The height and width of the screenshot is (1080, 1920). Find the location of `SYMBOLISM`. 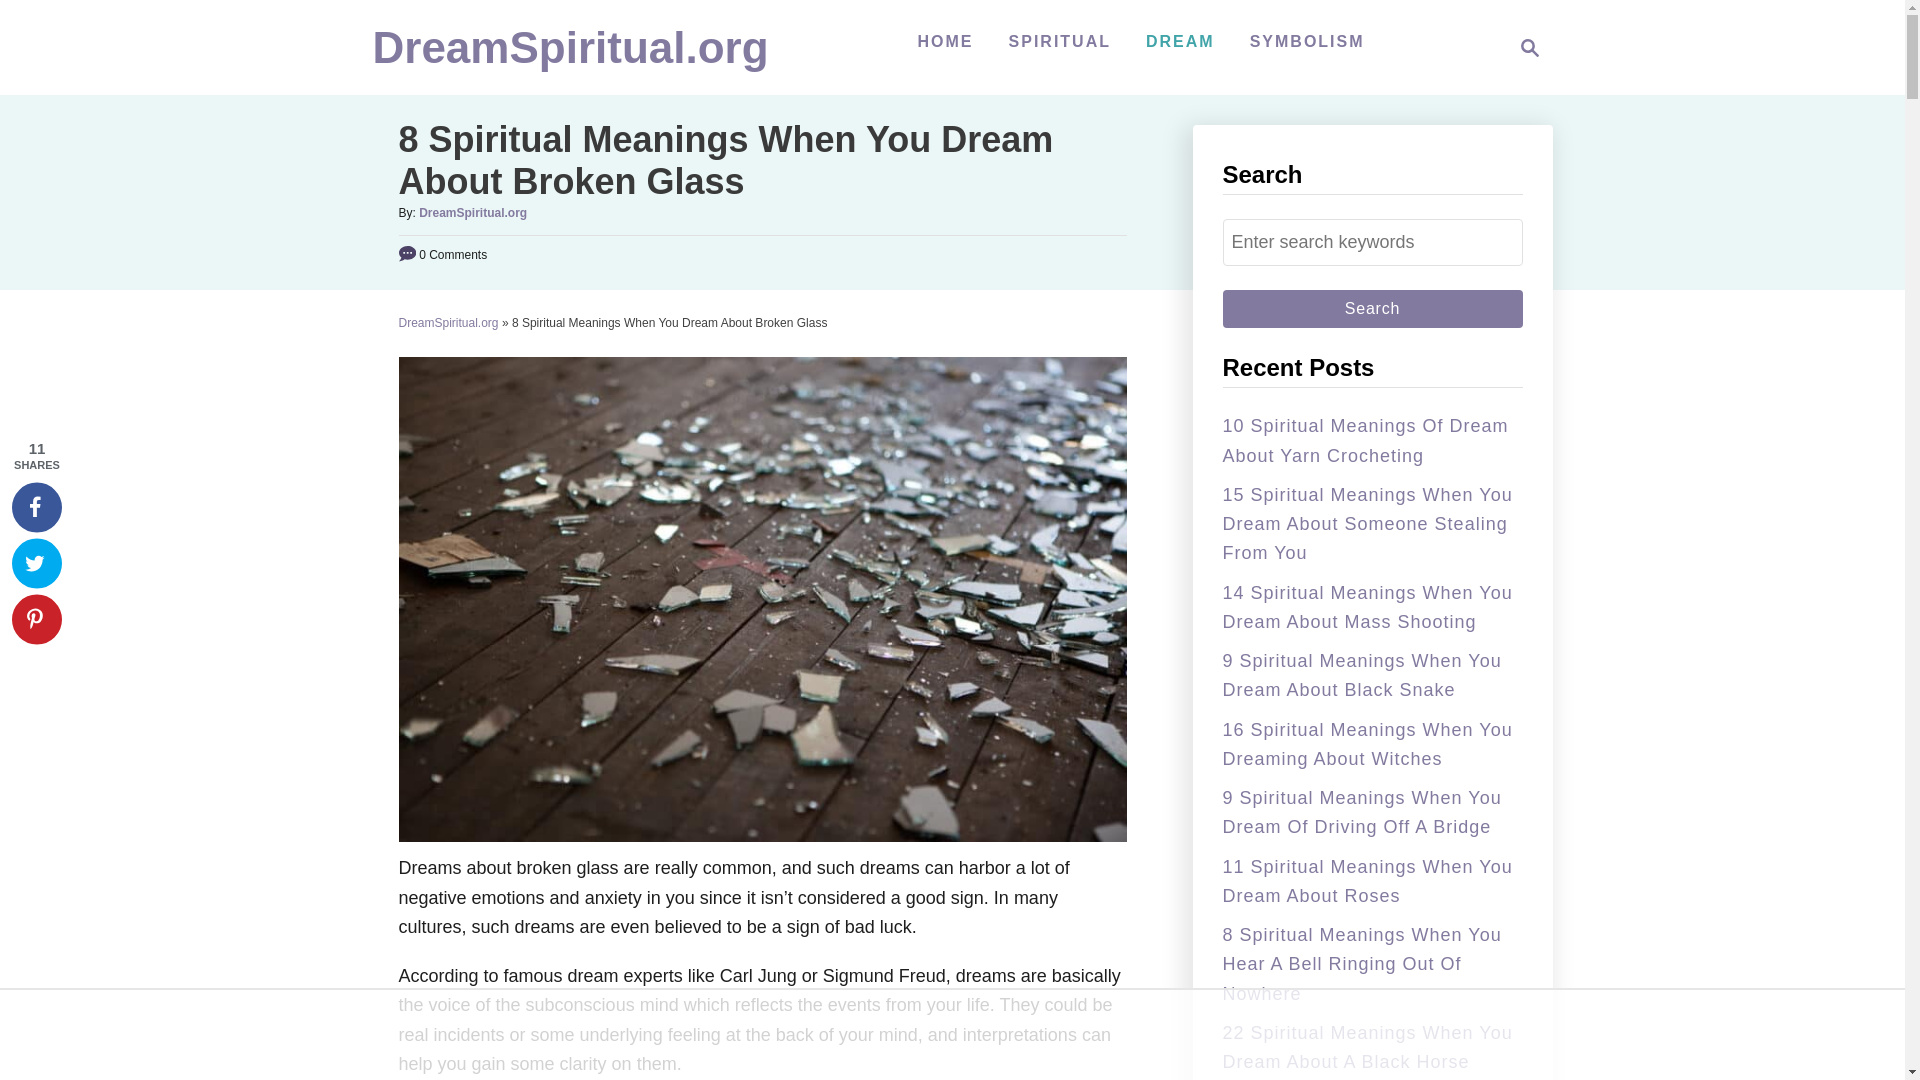

SYMBOLISM is located at coordinates (1307, 41).